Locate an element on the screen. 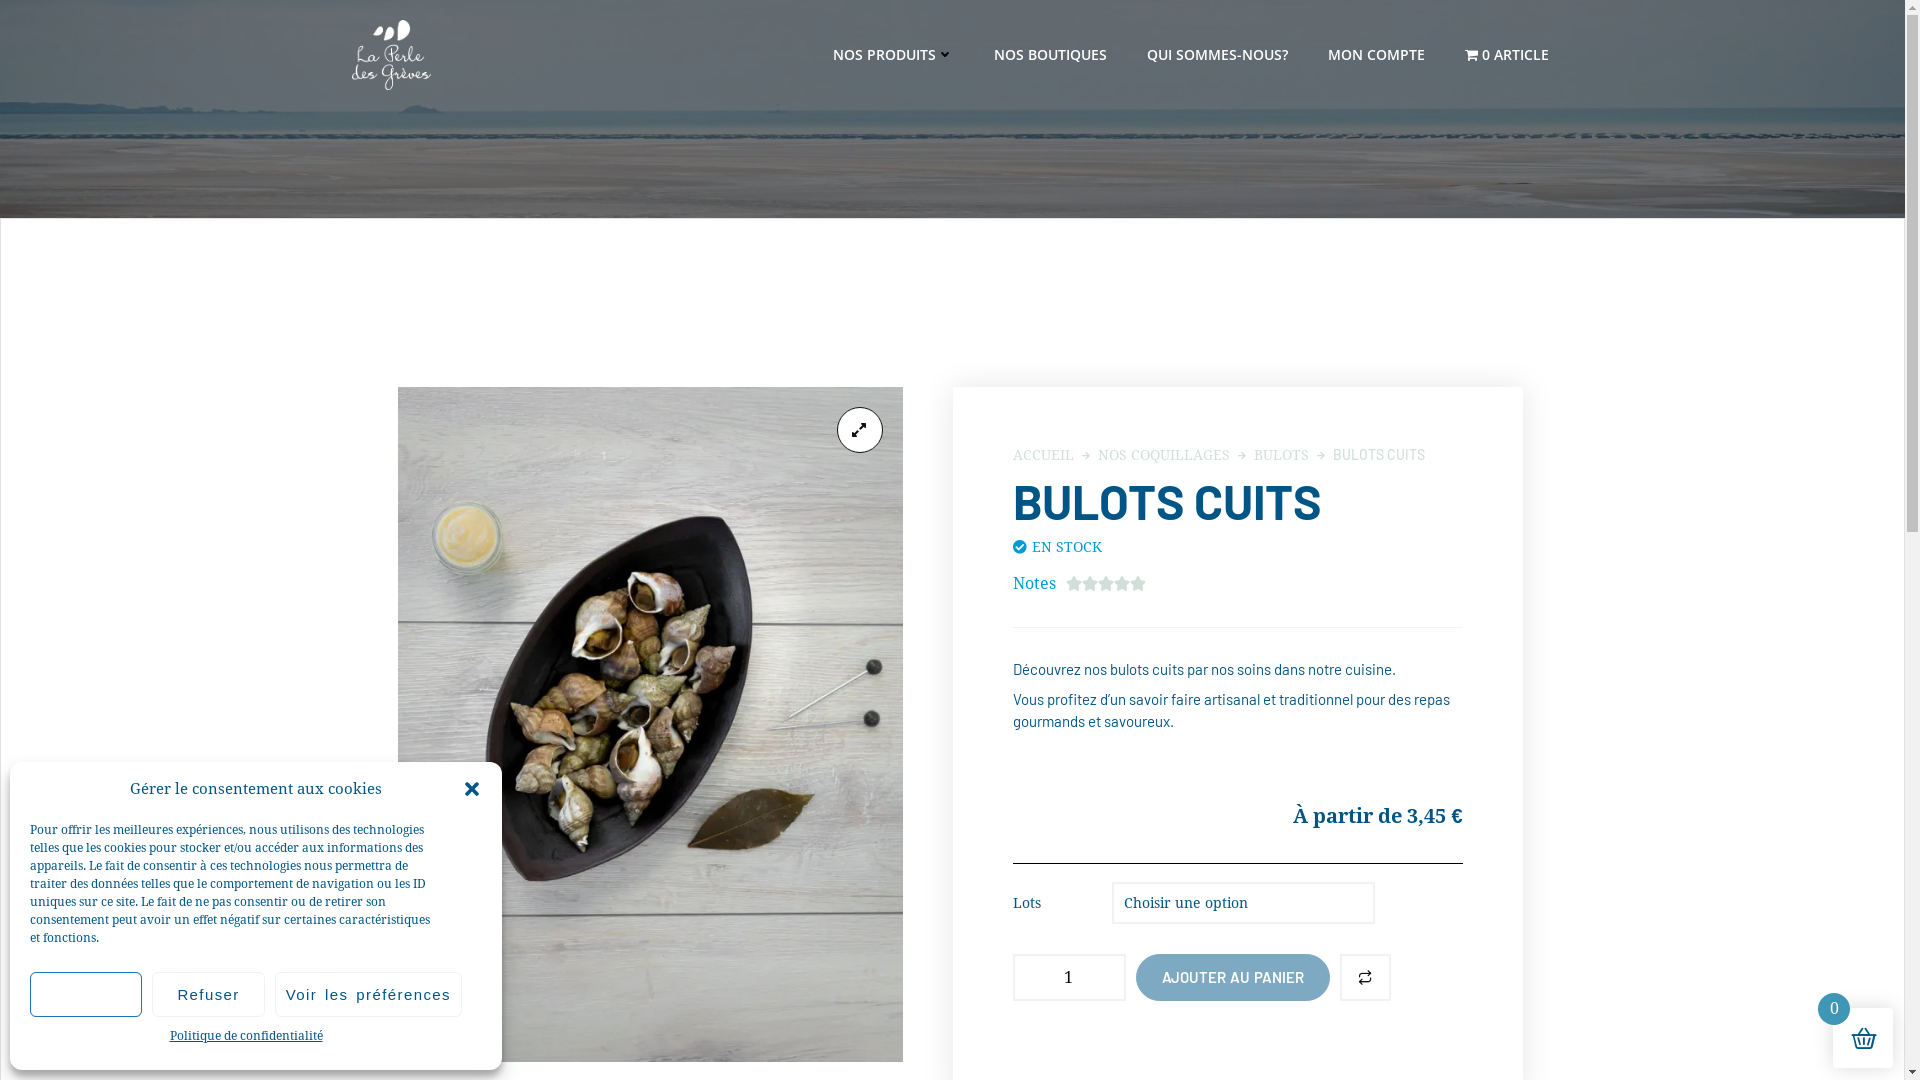  Refuser is located at coordinates (208, 994).